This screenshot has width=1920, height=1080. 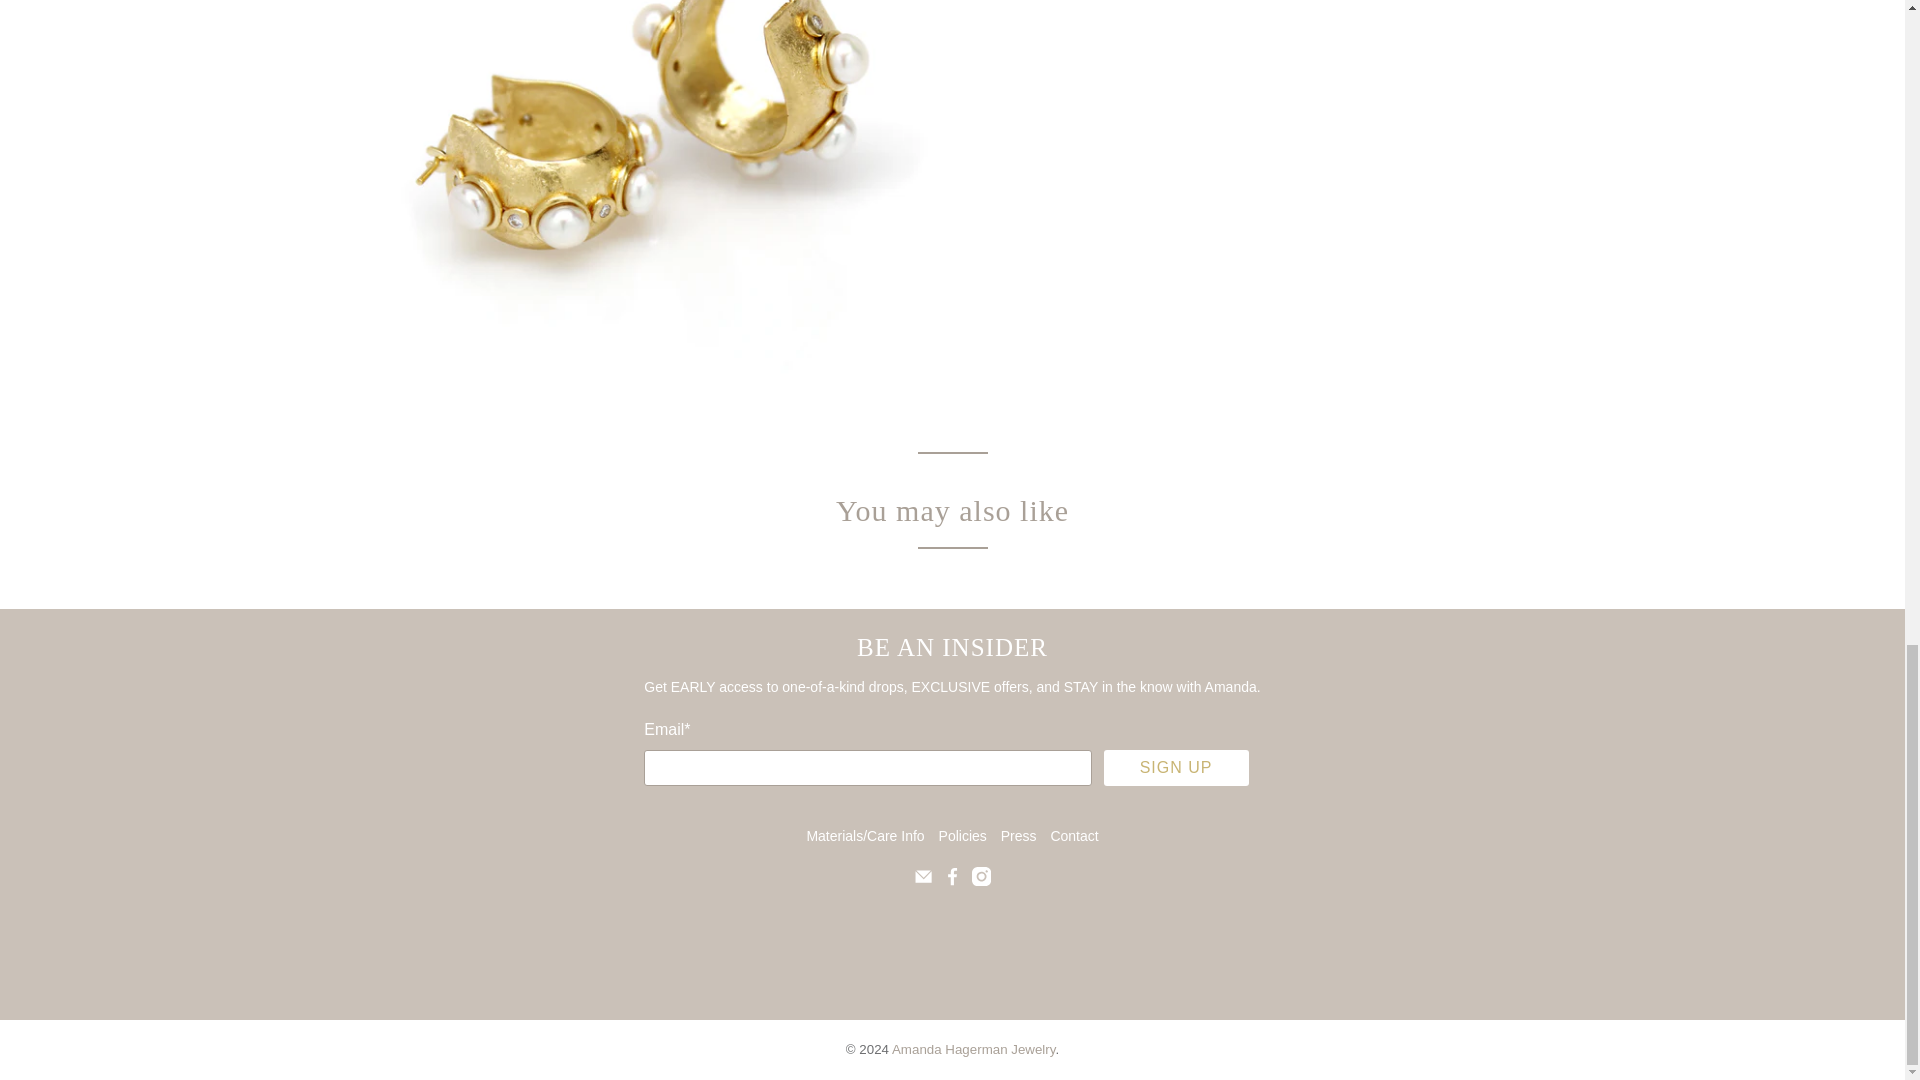 What do you see at coordinates (952, 945) in the screenshot?
I see `Amanda Hagerman Jewelry` at bounding box center [952, 945].